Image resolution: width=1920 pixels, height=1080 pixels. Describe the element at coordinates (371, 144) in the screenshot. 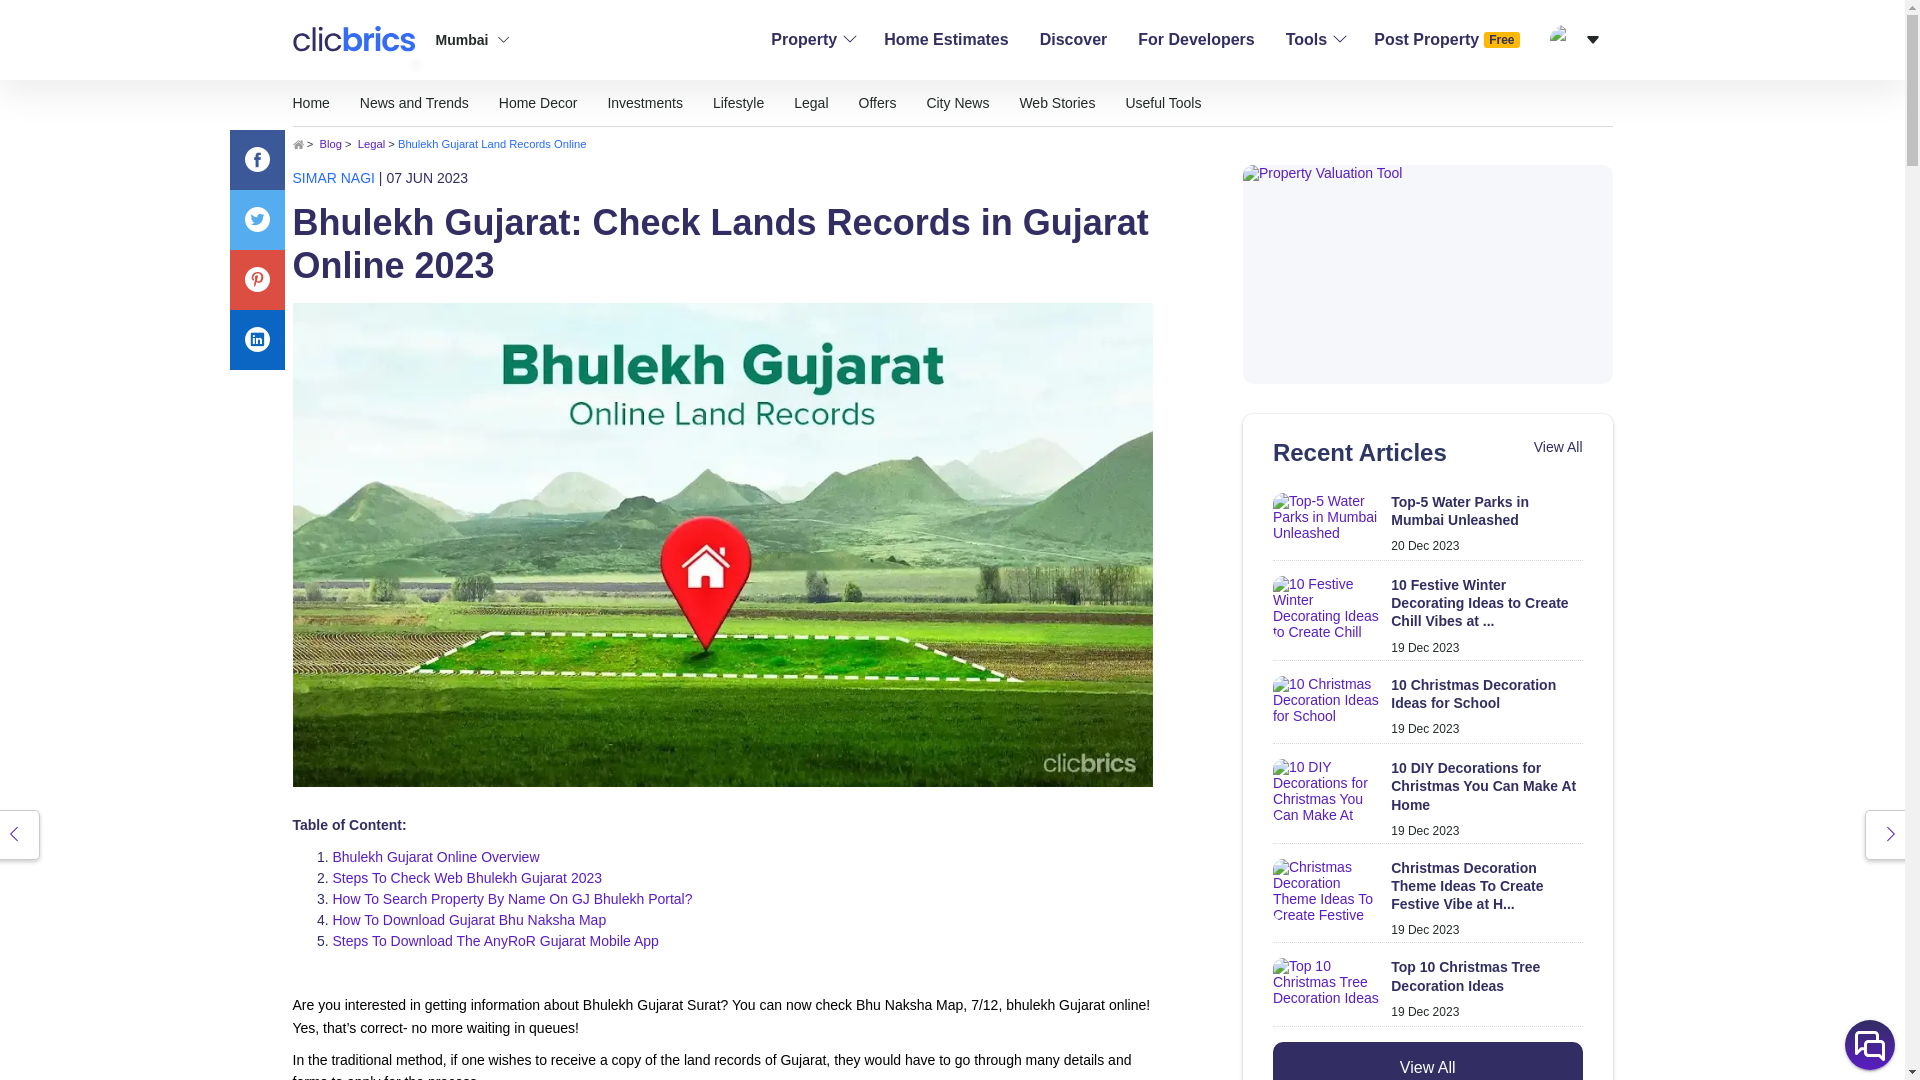

I see `Legal` at that location.